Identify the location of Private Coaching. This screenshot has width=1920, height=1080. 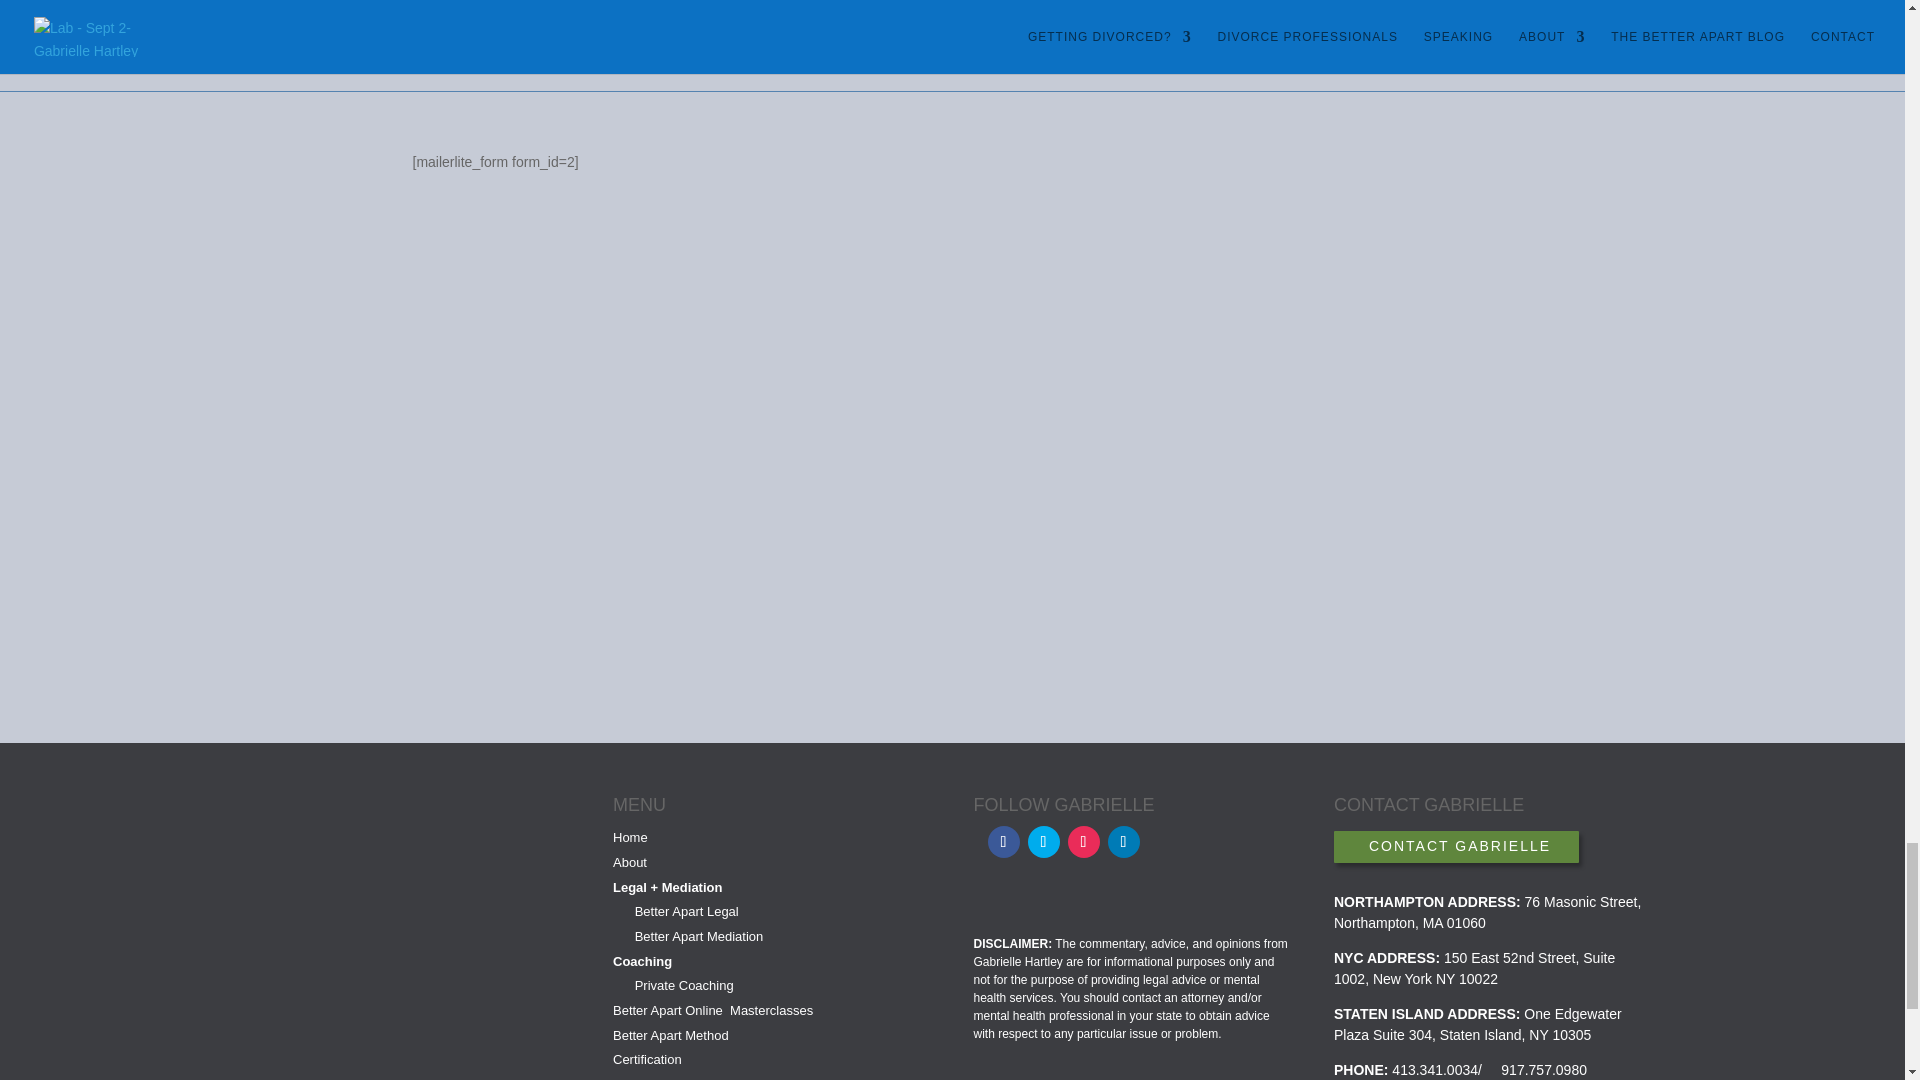
(1124, 842).